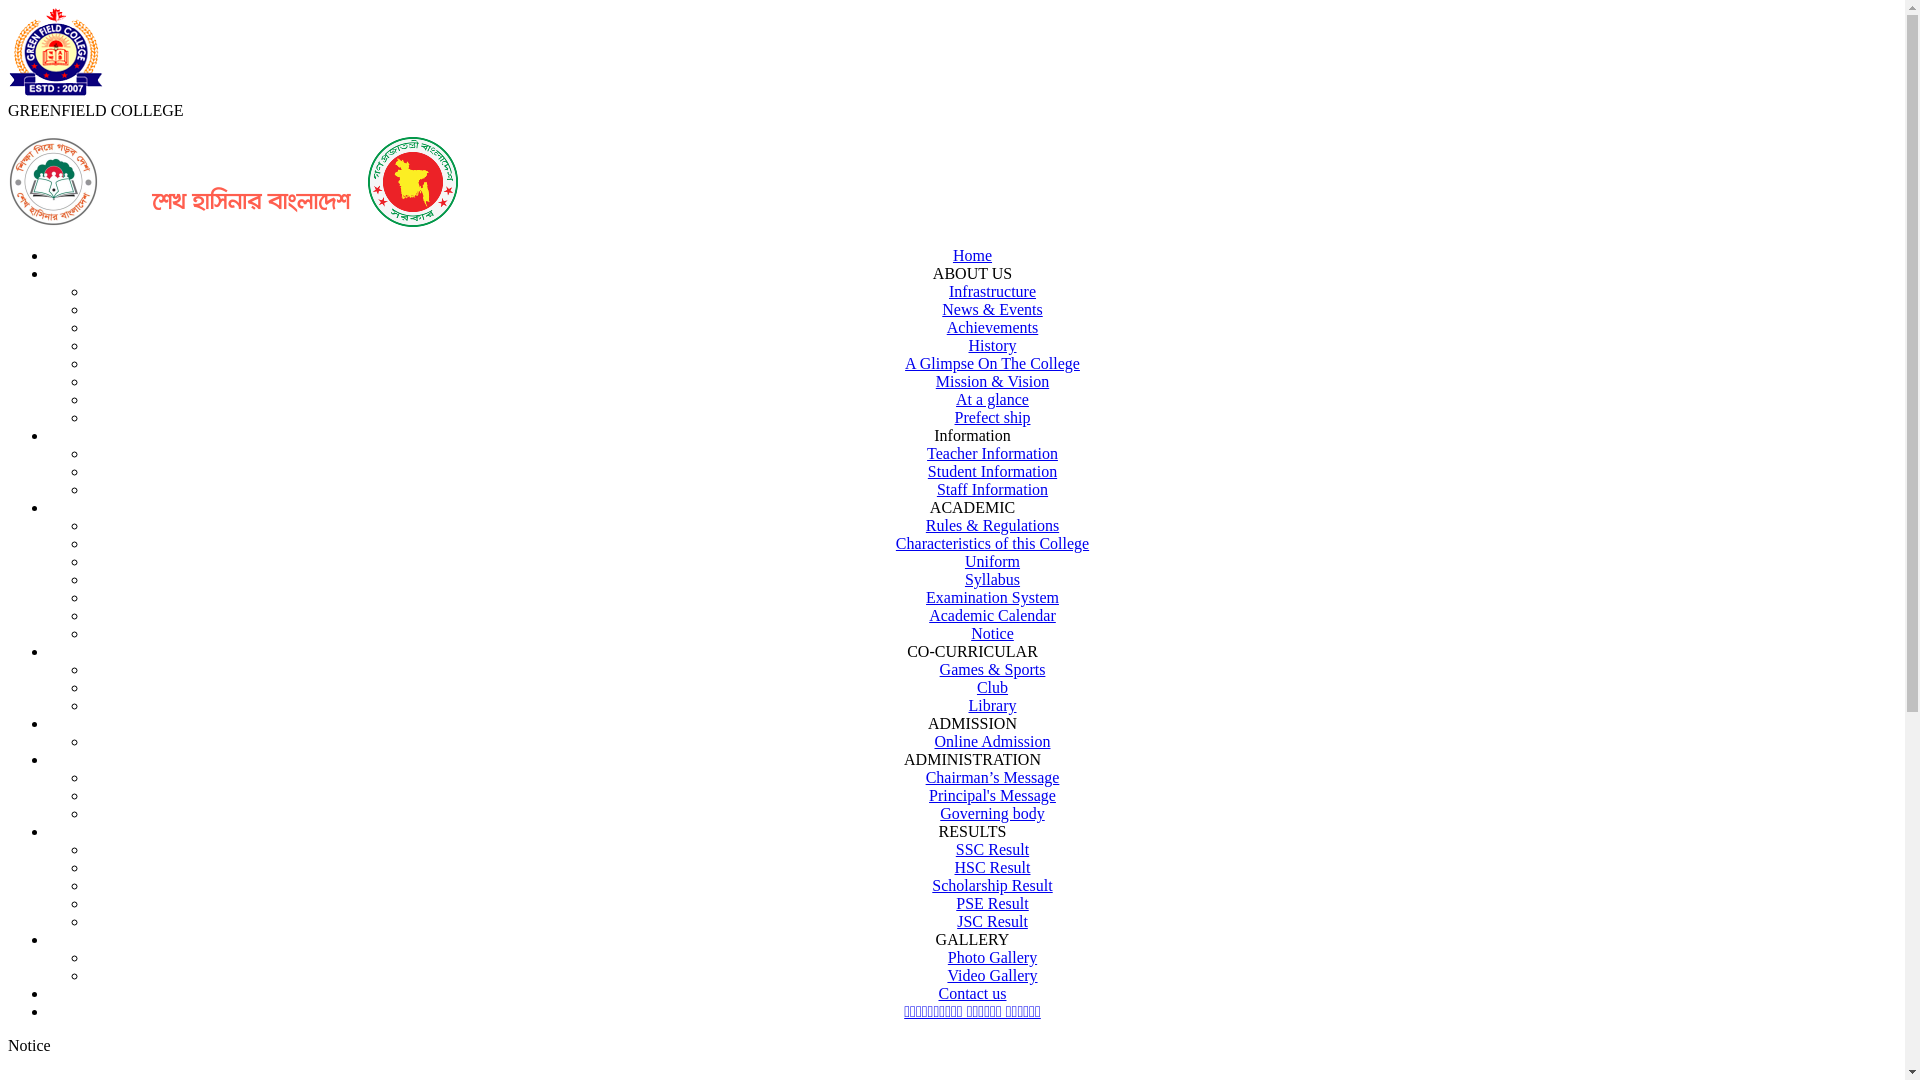 This screenshot has height=1080, width=1920. Describe the element at coordinates (992, 364) in the screenshot. I see `A Glimpse On The College` at that location.